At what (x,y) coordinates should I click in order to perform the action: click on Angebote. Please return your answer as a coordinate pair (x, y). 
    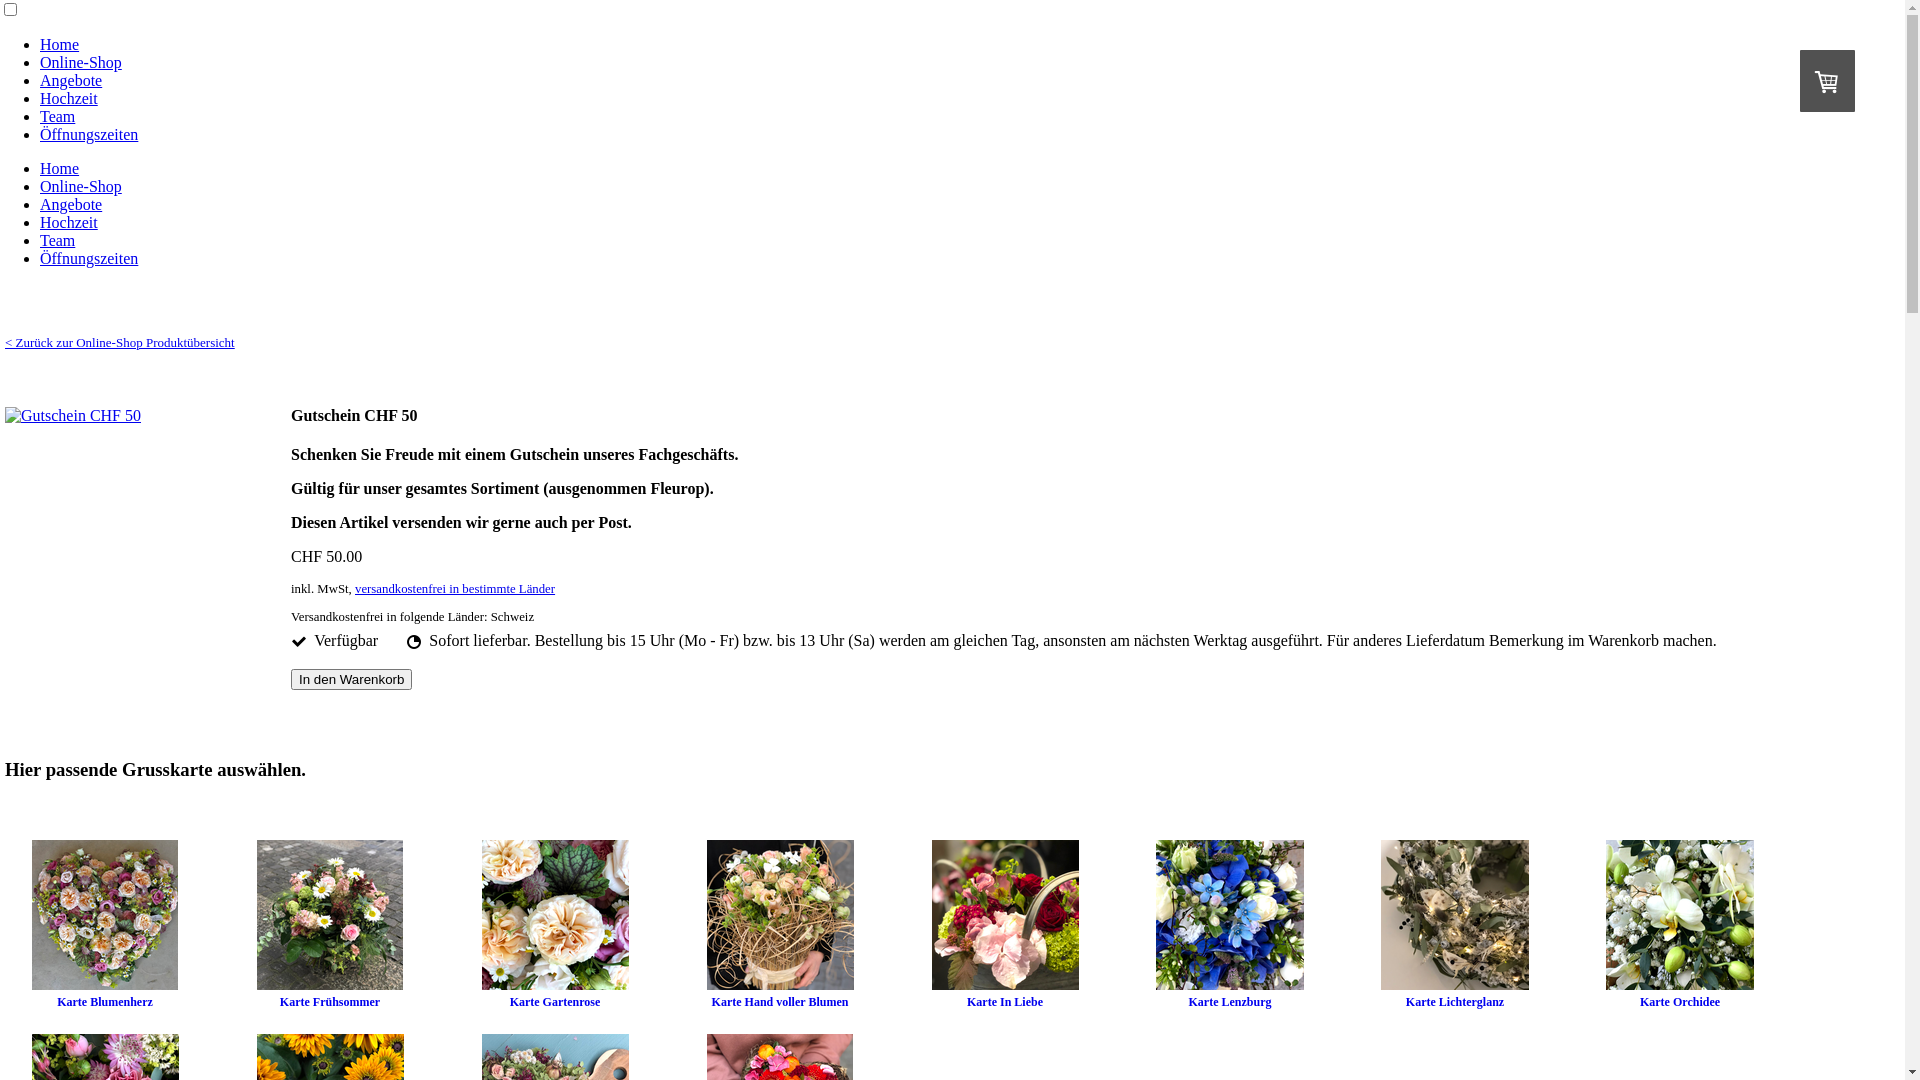
    Looking at the image, I should click on (71, 80).